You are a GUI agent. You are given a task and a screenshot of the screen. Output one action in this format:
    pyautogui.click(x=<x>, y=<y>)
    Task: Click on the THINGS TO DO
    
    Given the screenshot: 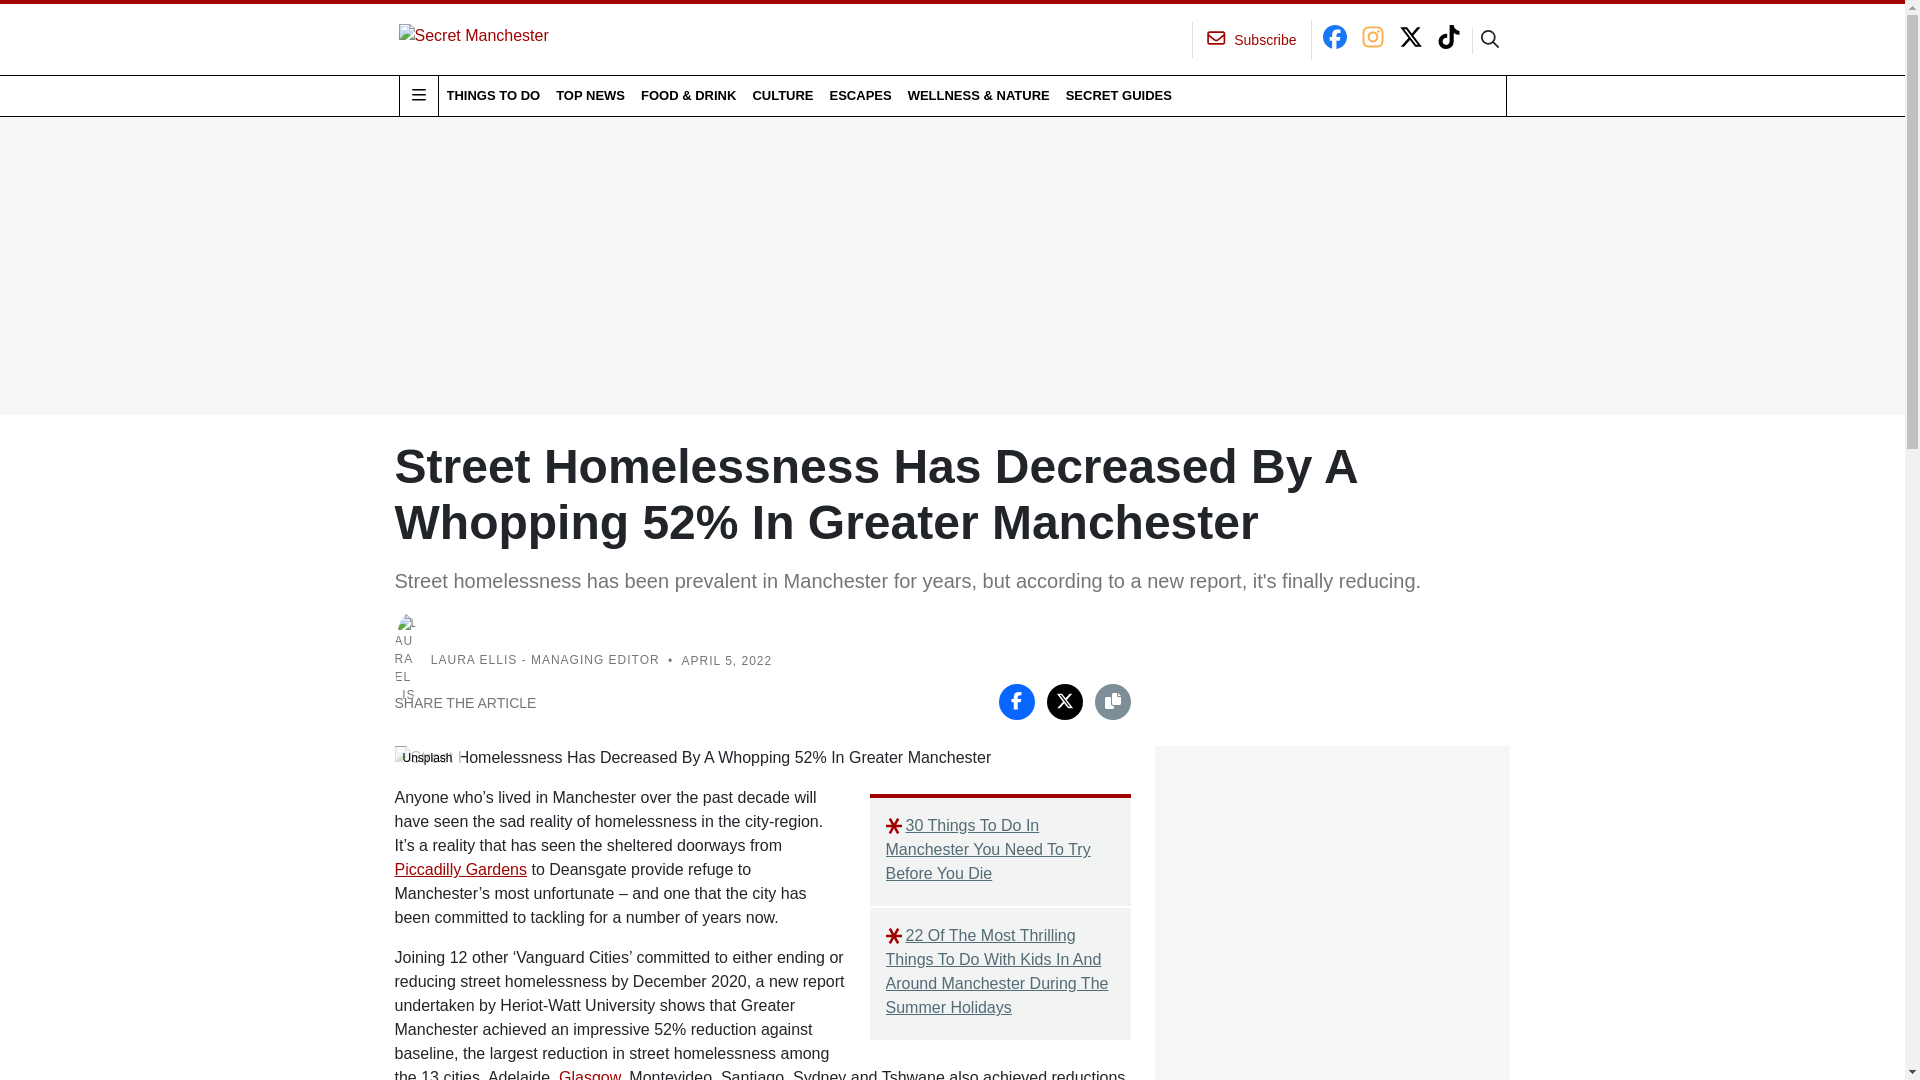 What is the action you would take?
    pyautogui.click(x=492, y=95)
    